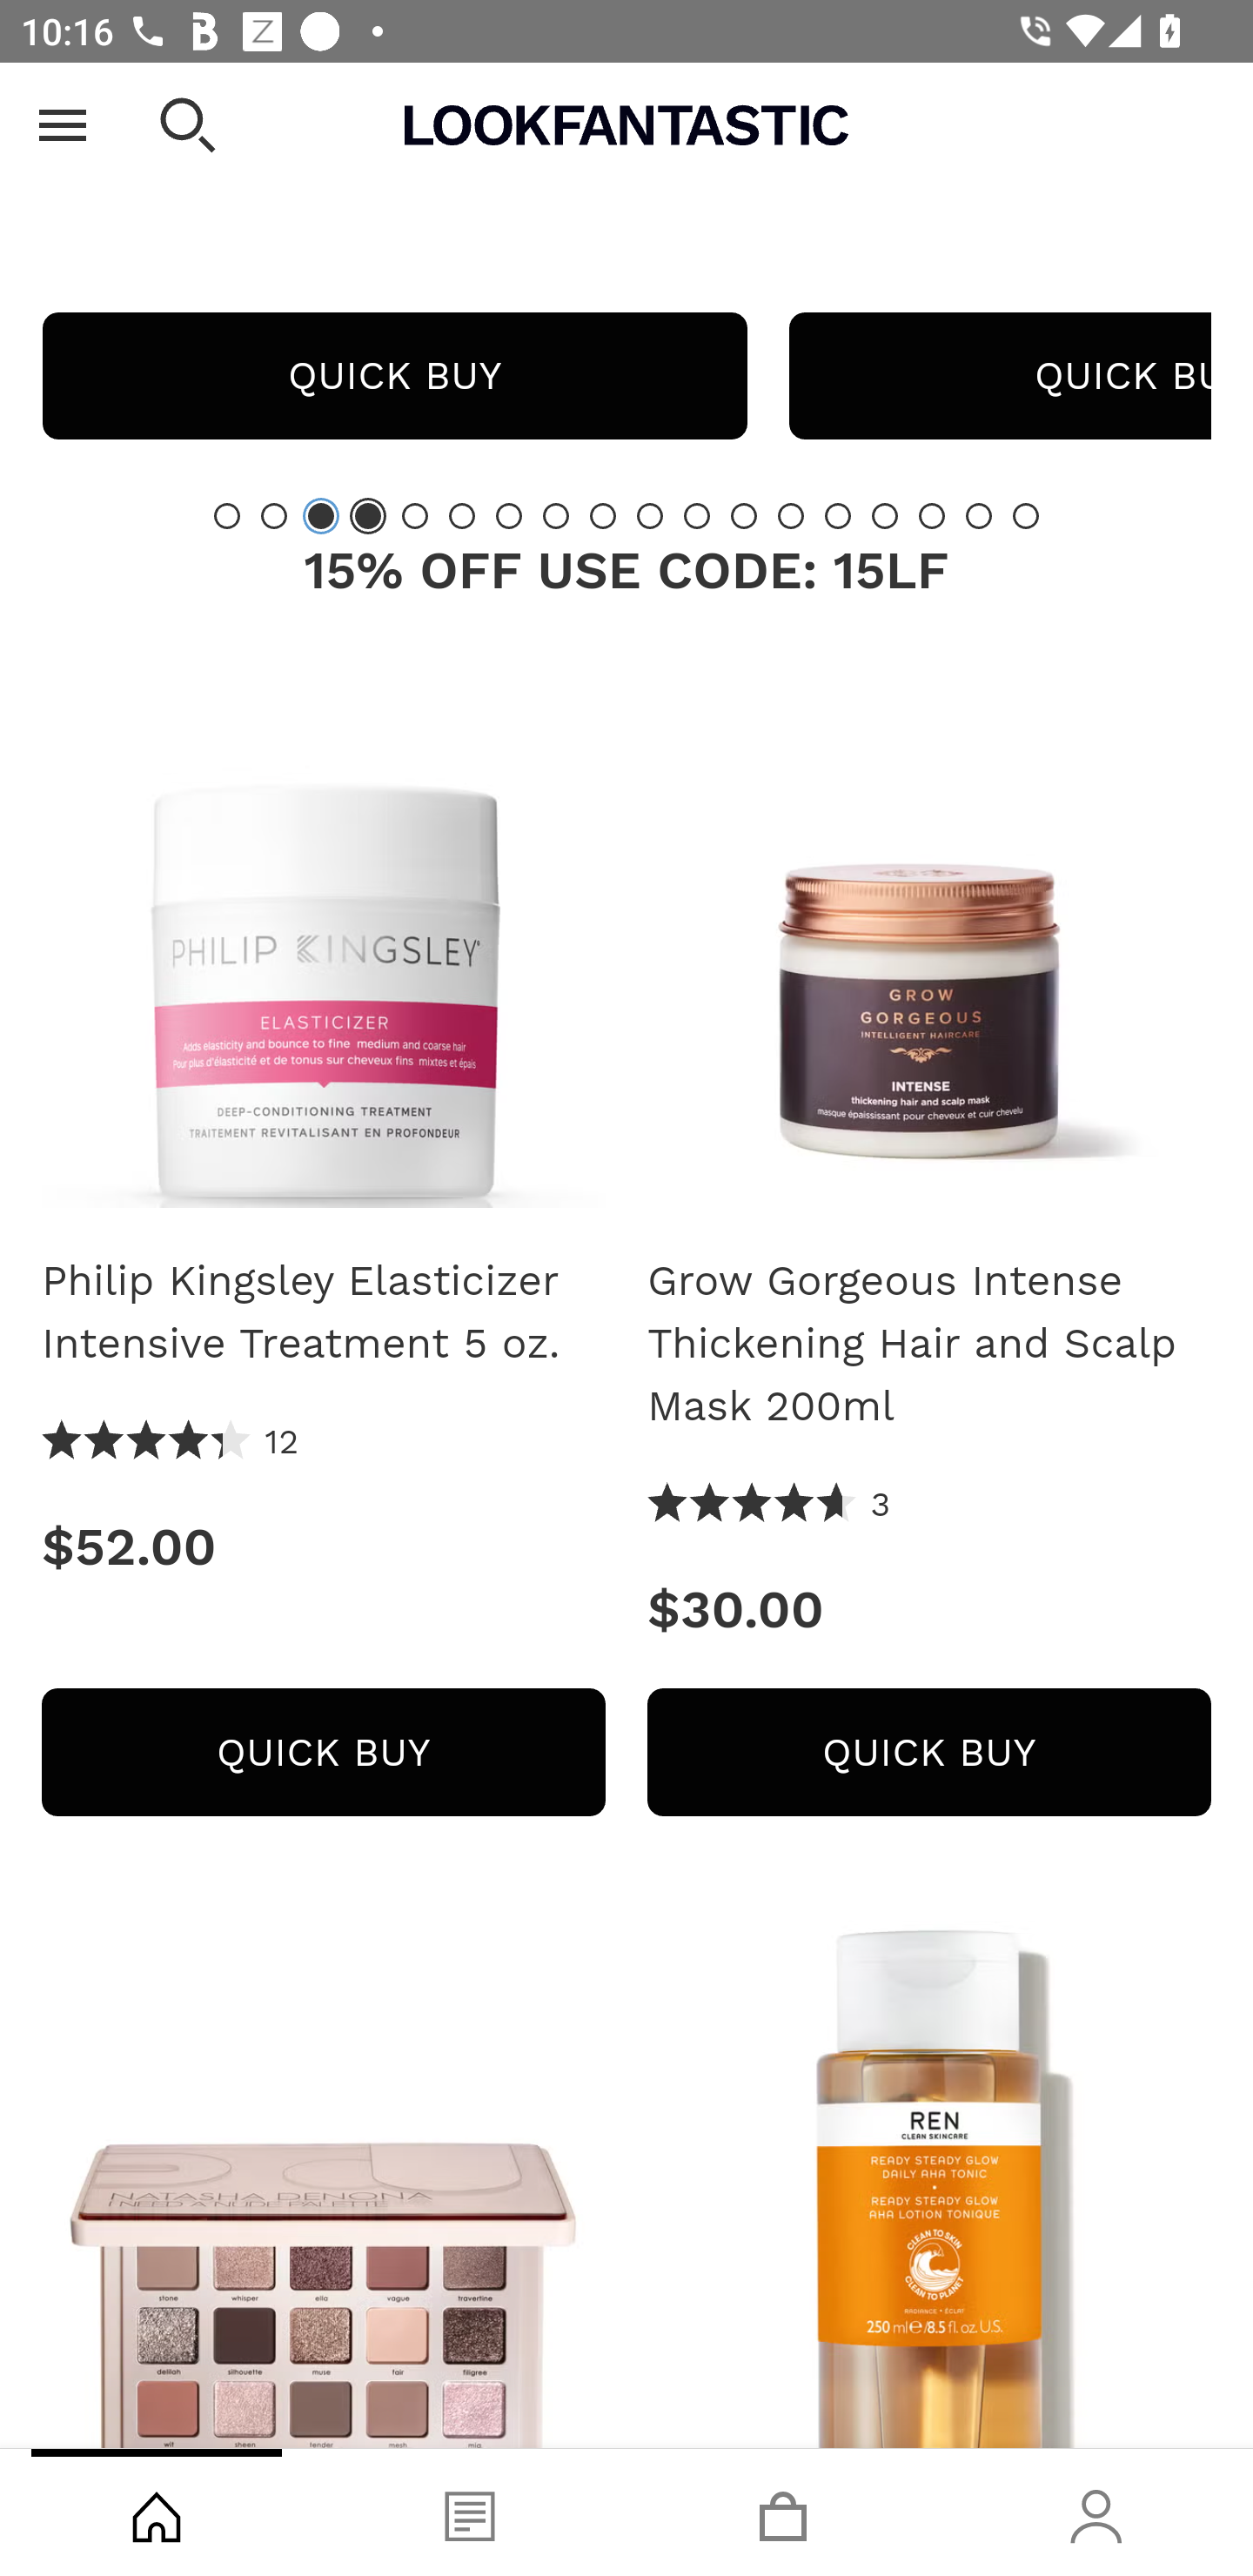 The height and width of the screenshot is (2576, 1253). What do you see at coordinates (273, 516) in the screenshot?
I see `Slide 2` at bounding box center [273, 516].